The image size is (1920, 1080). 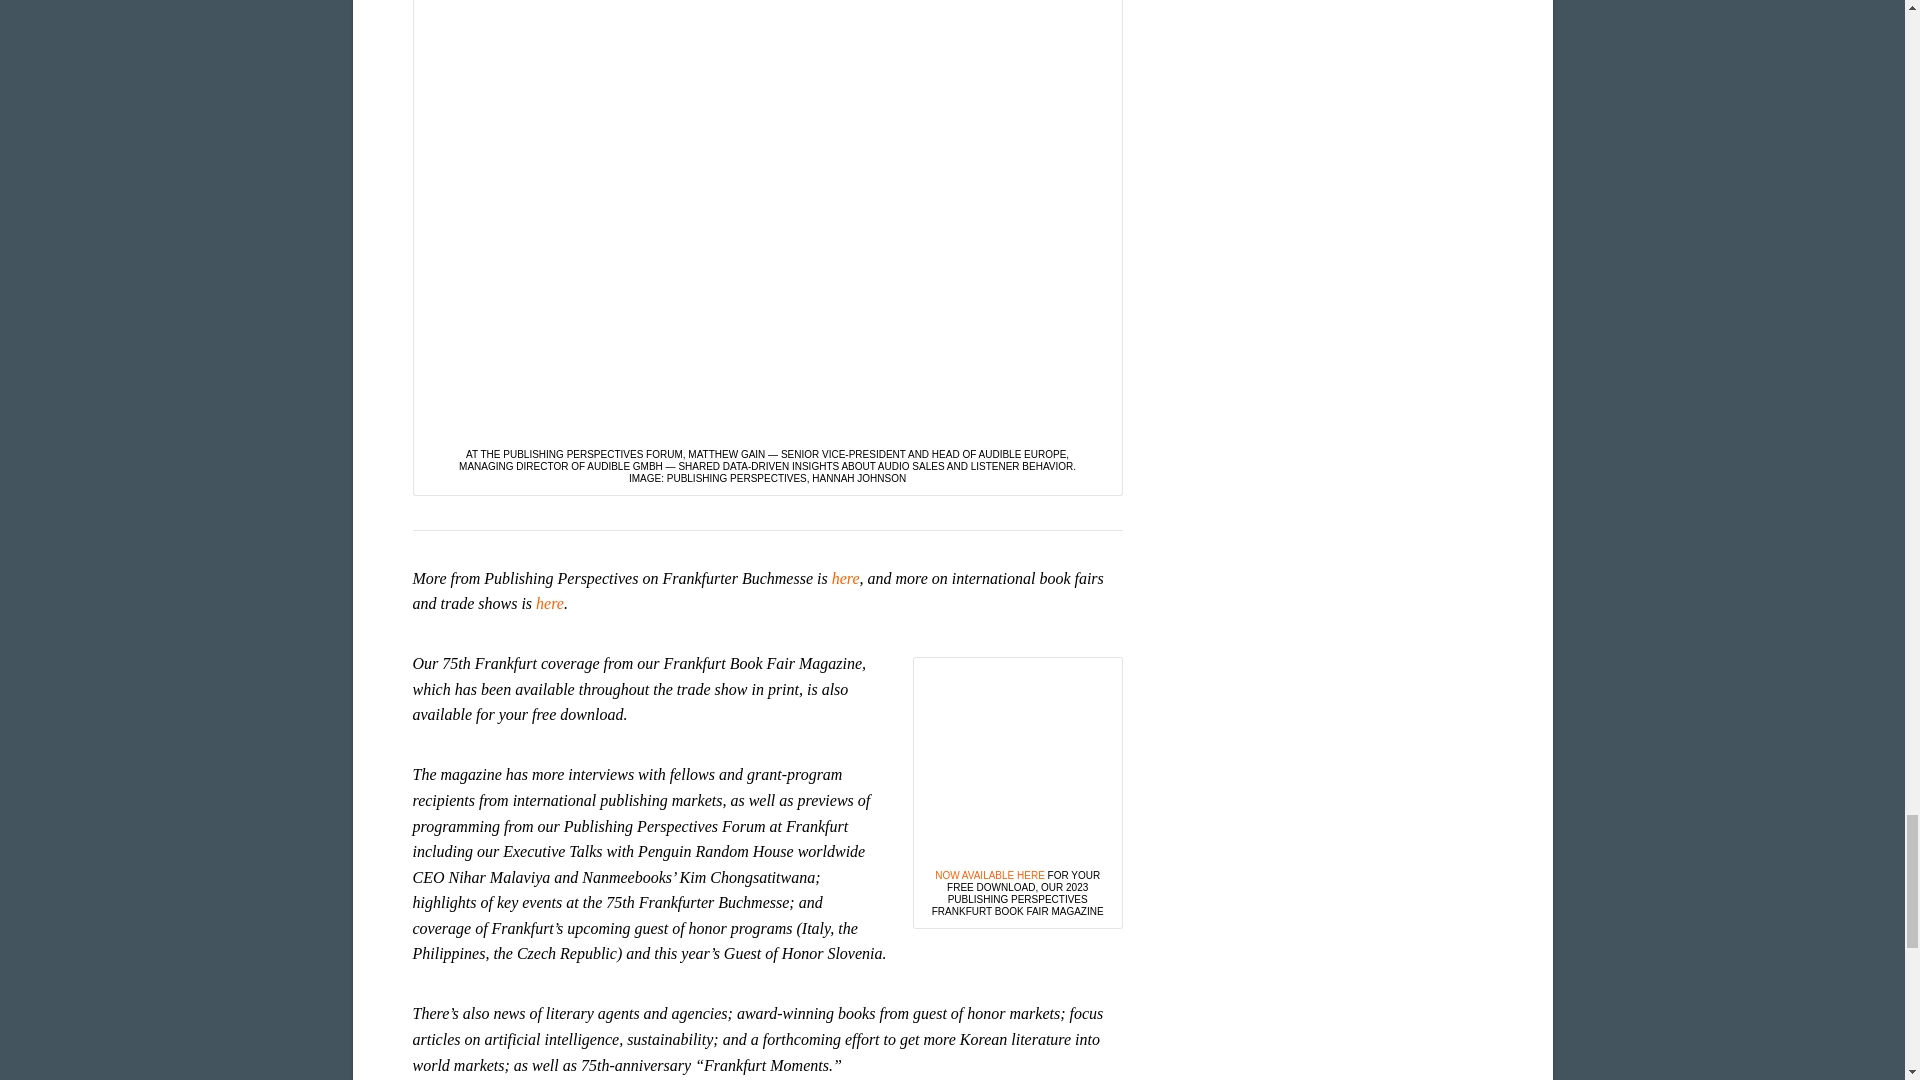 I want to click on NOW AVAILABLE HERE, so click(x=990, y=876).